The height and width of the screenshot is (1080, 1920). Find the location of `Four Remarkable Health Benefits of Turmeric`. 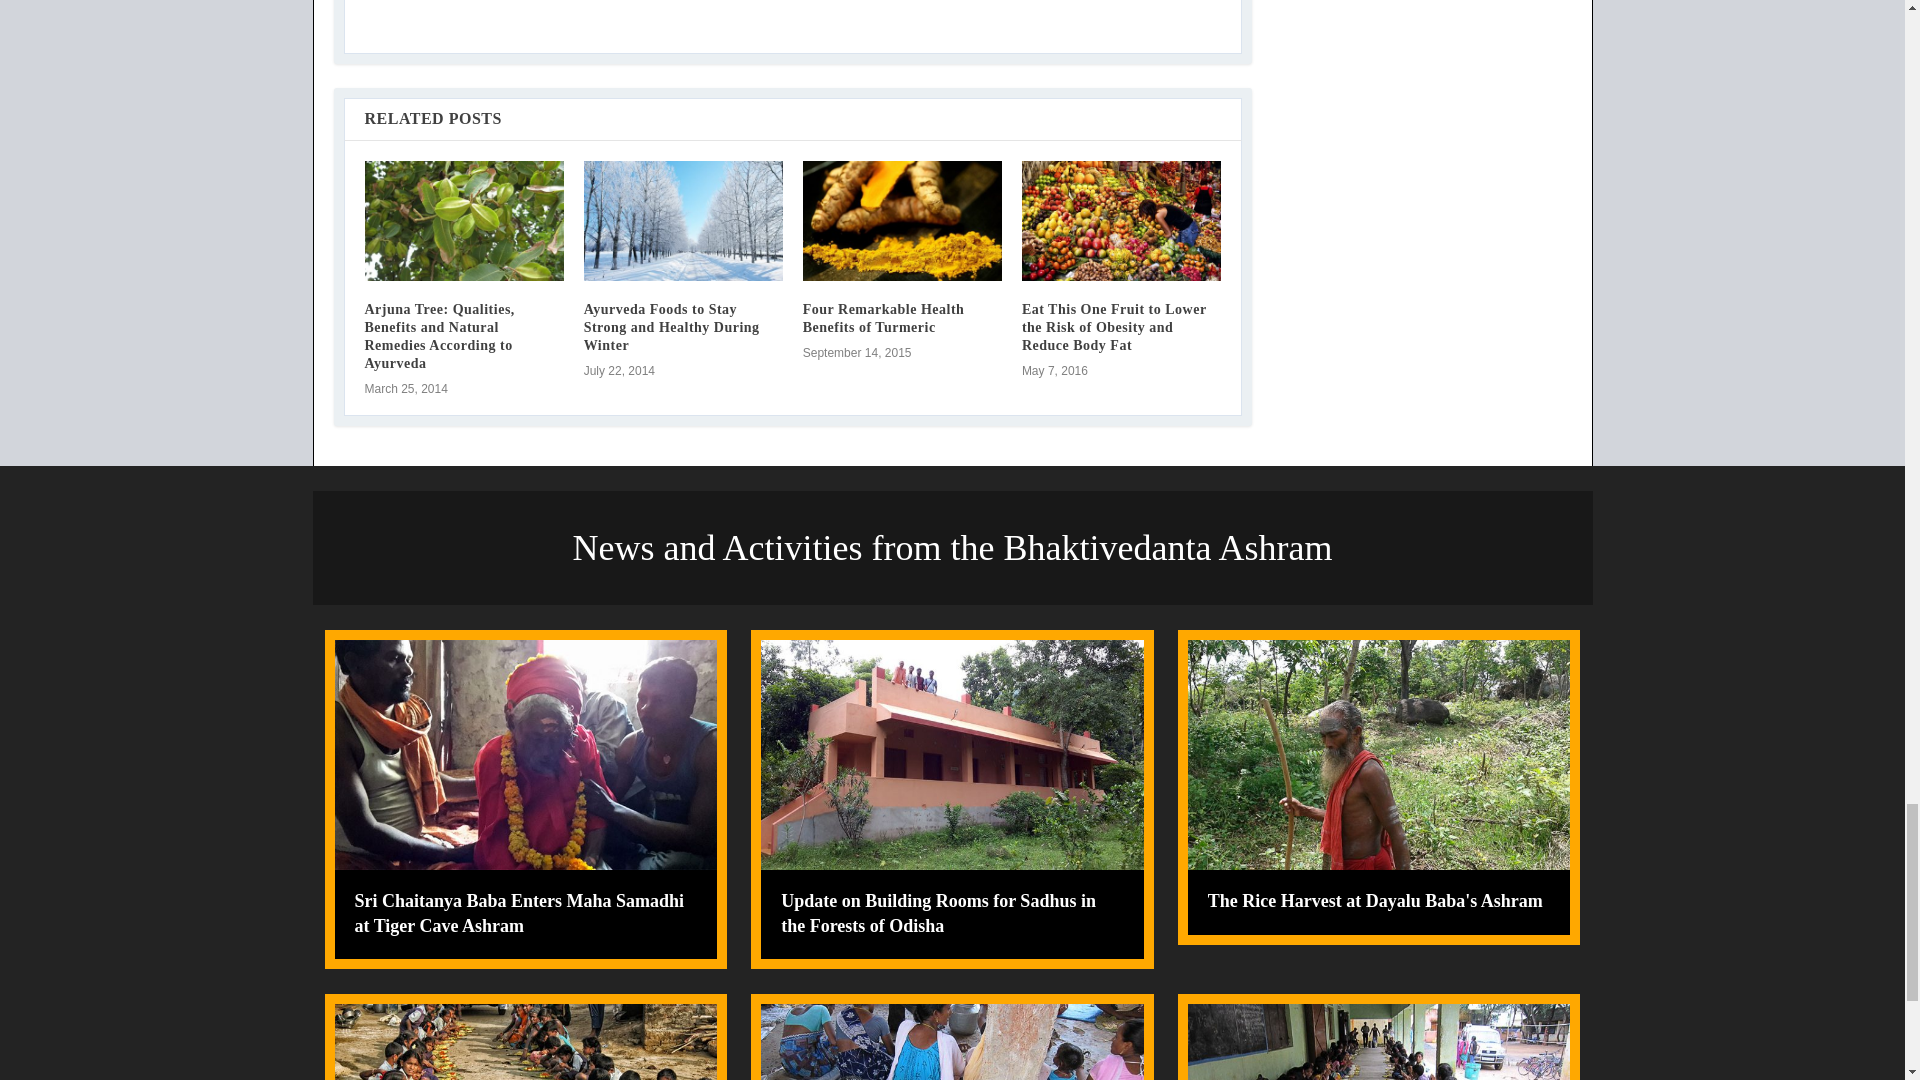

Four Remarkable Health Benefits of Turmeric is located at coordinates (902, 220).